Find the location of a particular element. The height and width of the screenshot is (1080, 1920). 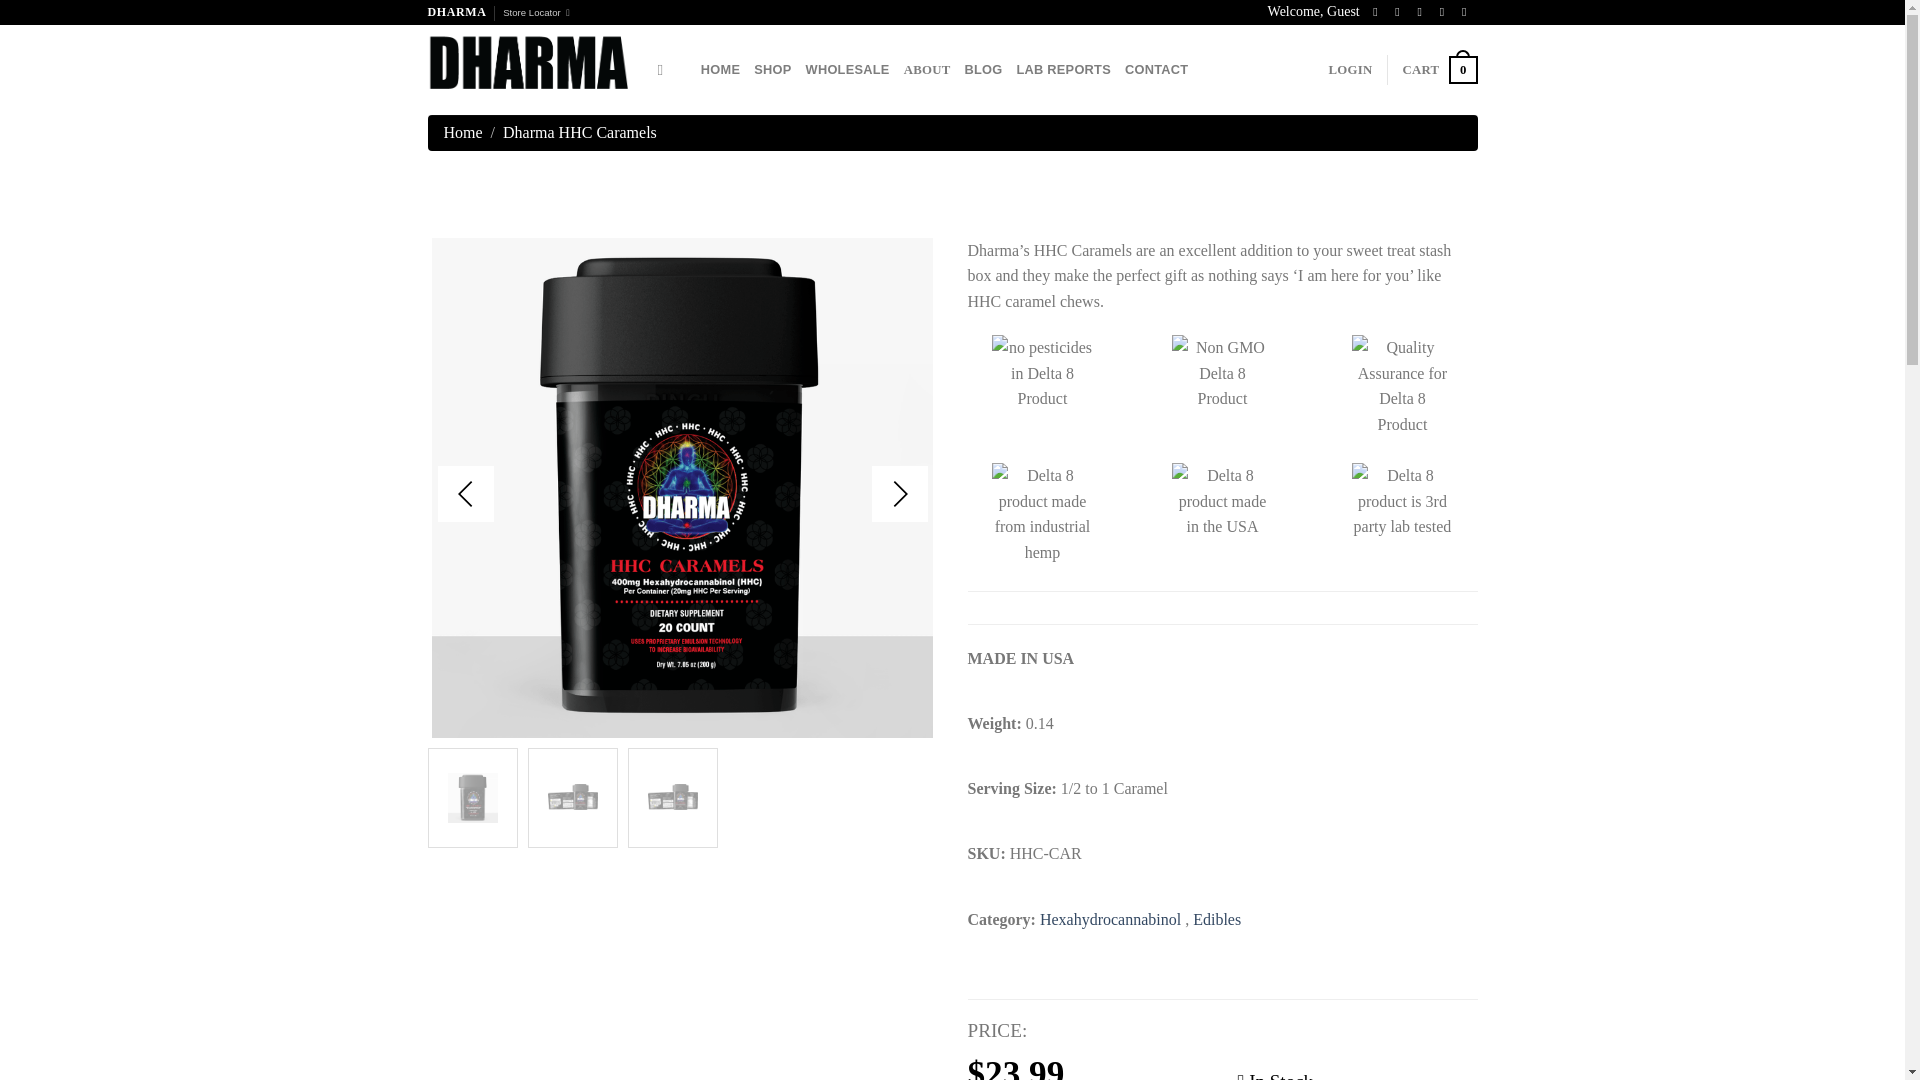

Open Cart is located at coordinates (1438, 70).